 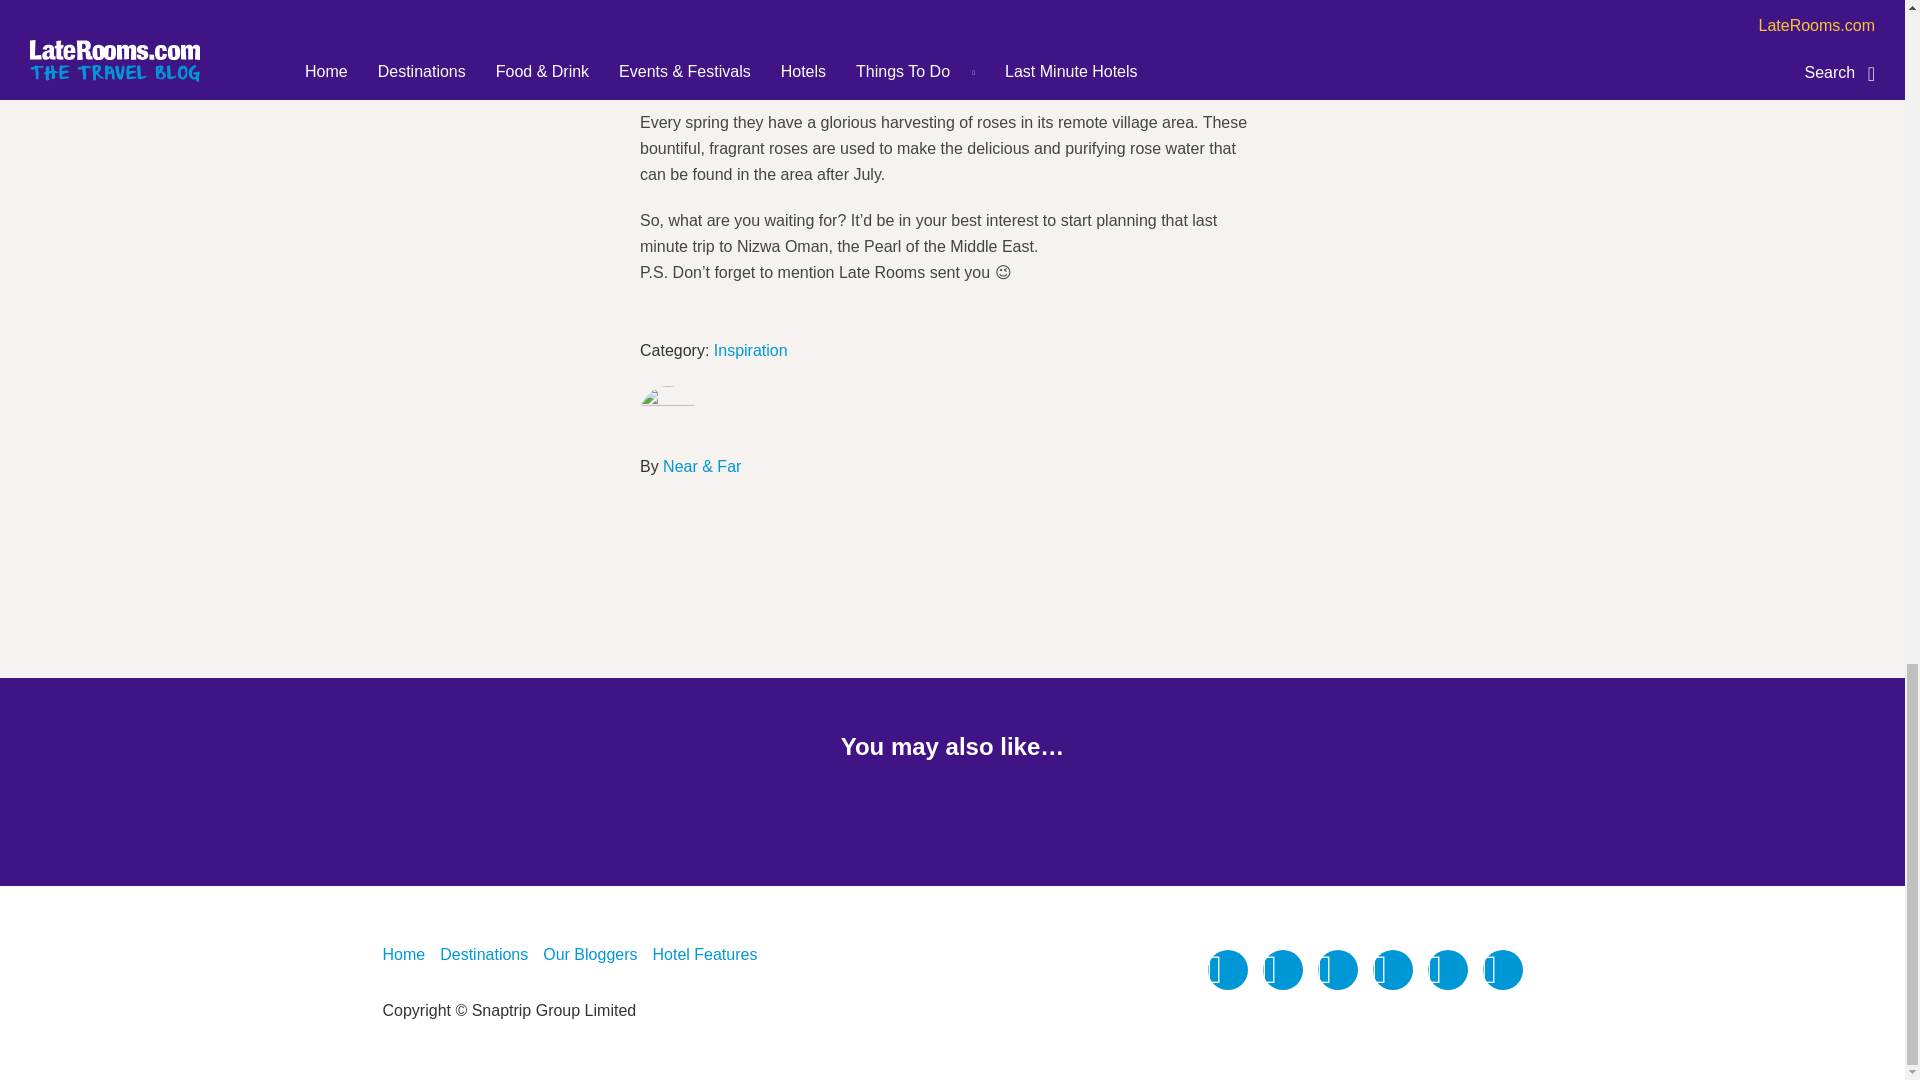 I want to click on Home, so click(x=403, y=954).